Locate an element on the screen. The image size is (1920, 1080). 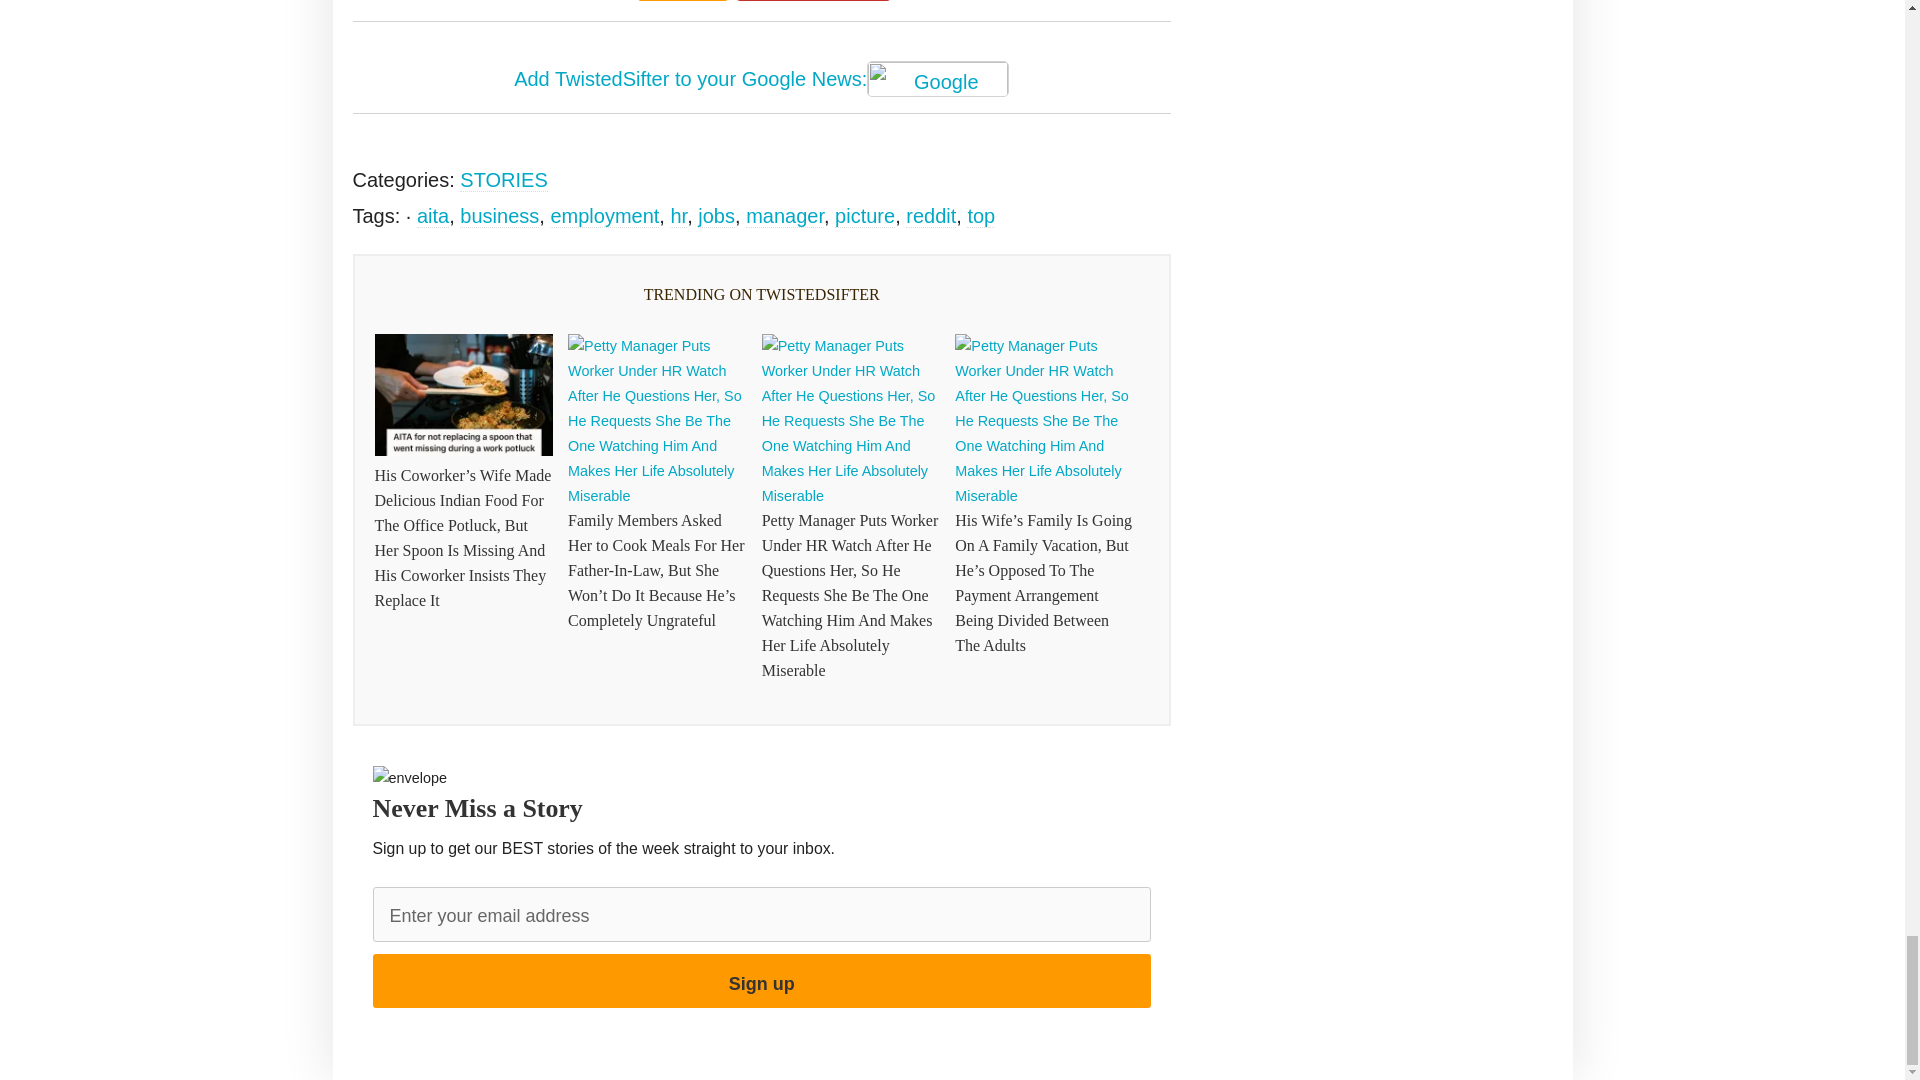
Add TwistedSifter to your Google News: is located at coordinates (762, 80).